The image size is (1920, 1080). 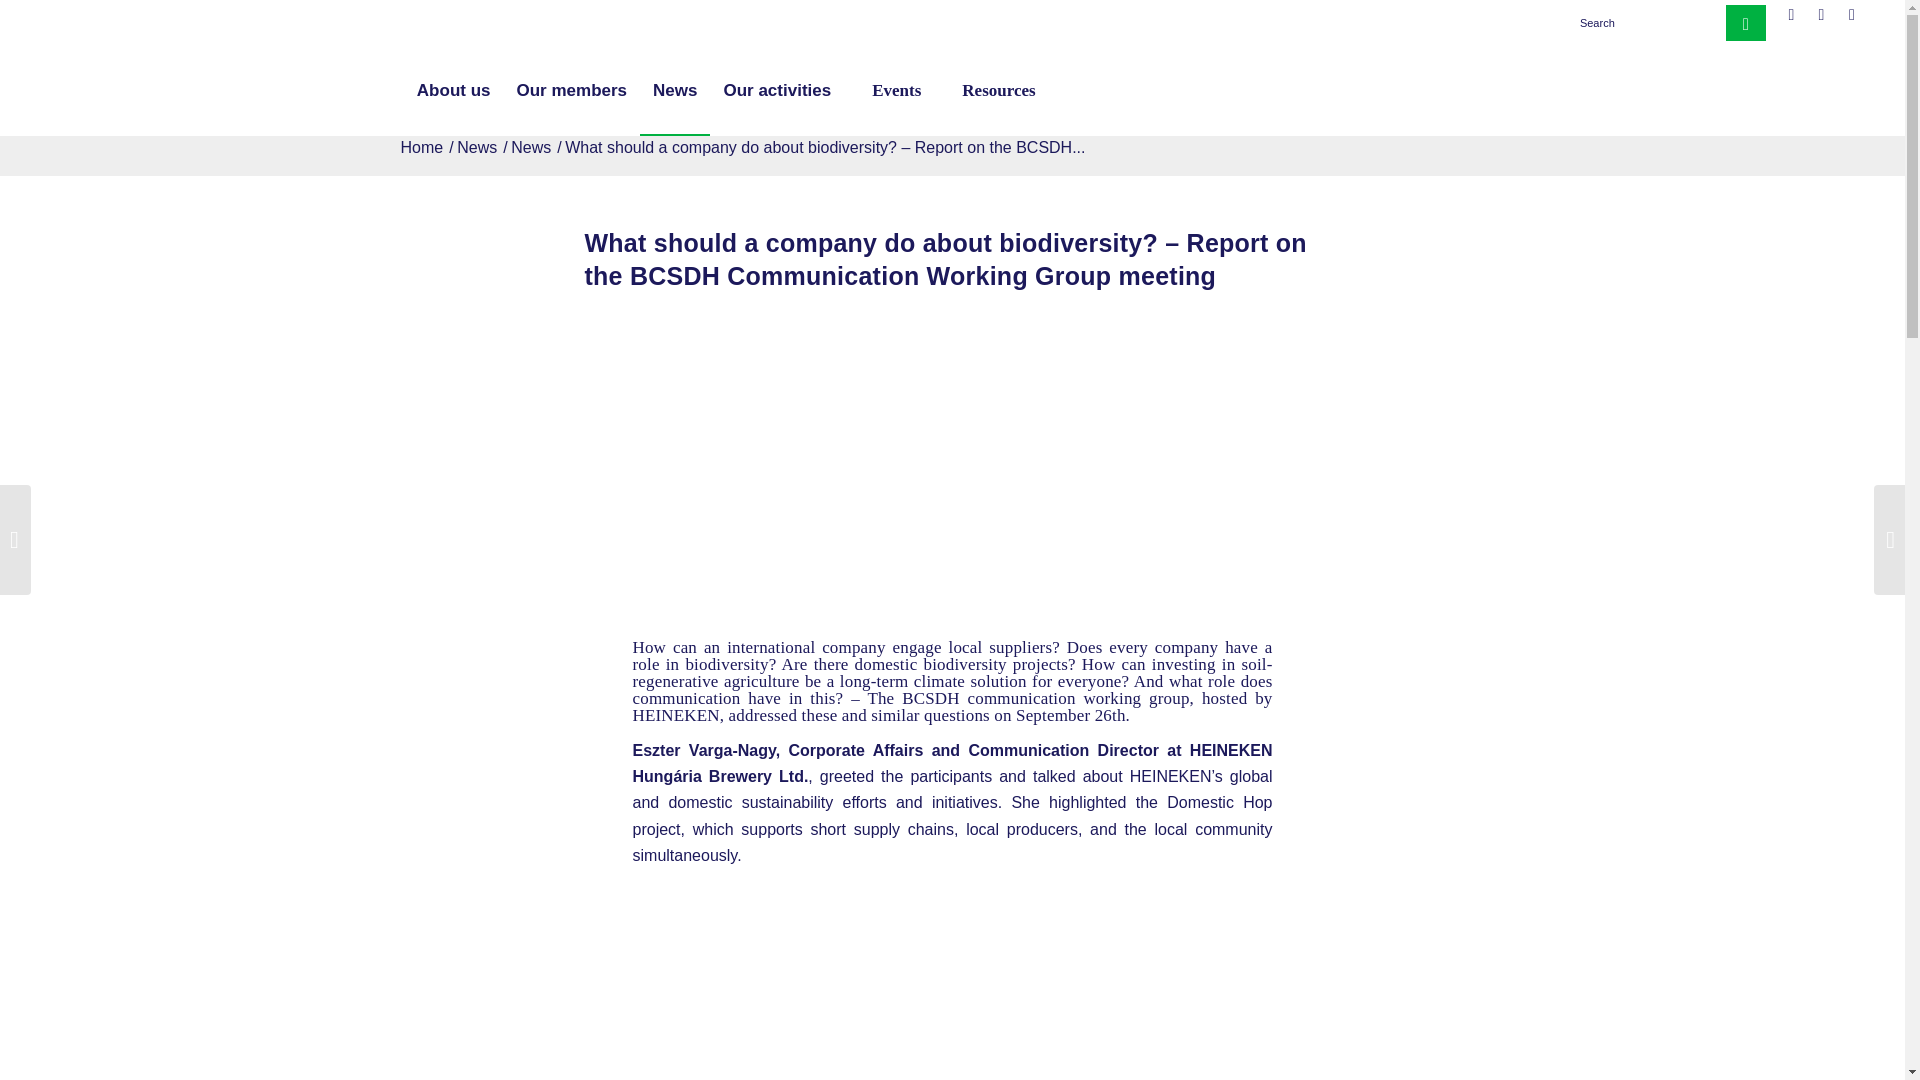 I want to click on Facebook, so click(x=1792, y=15).